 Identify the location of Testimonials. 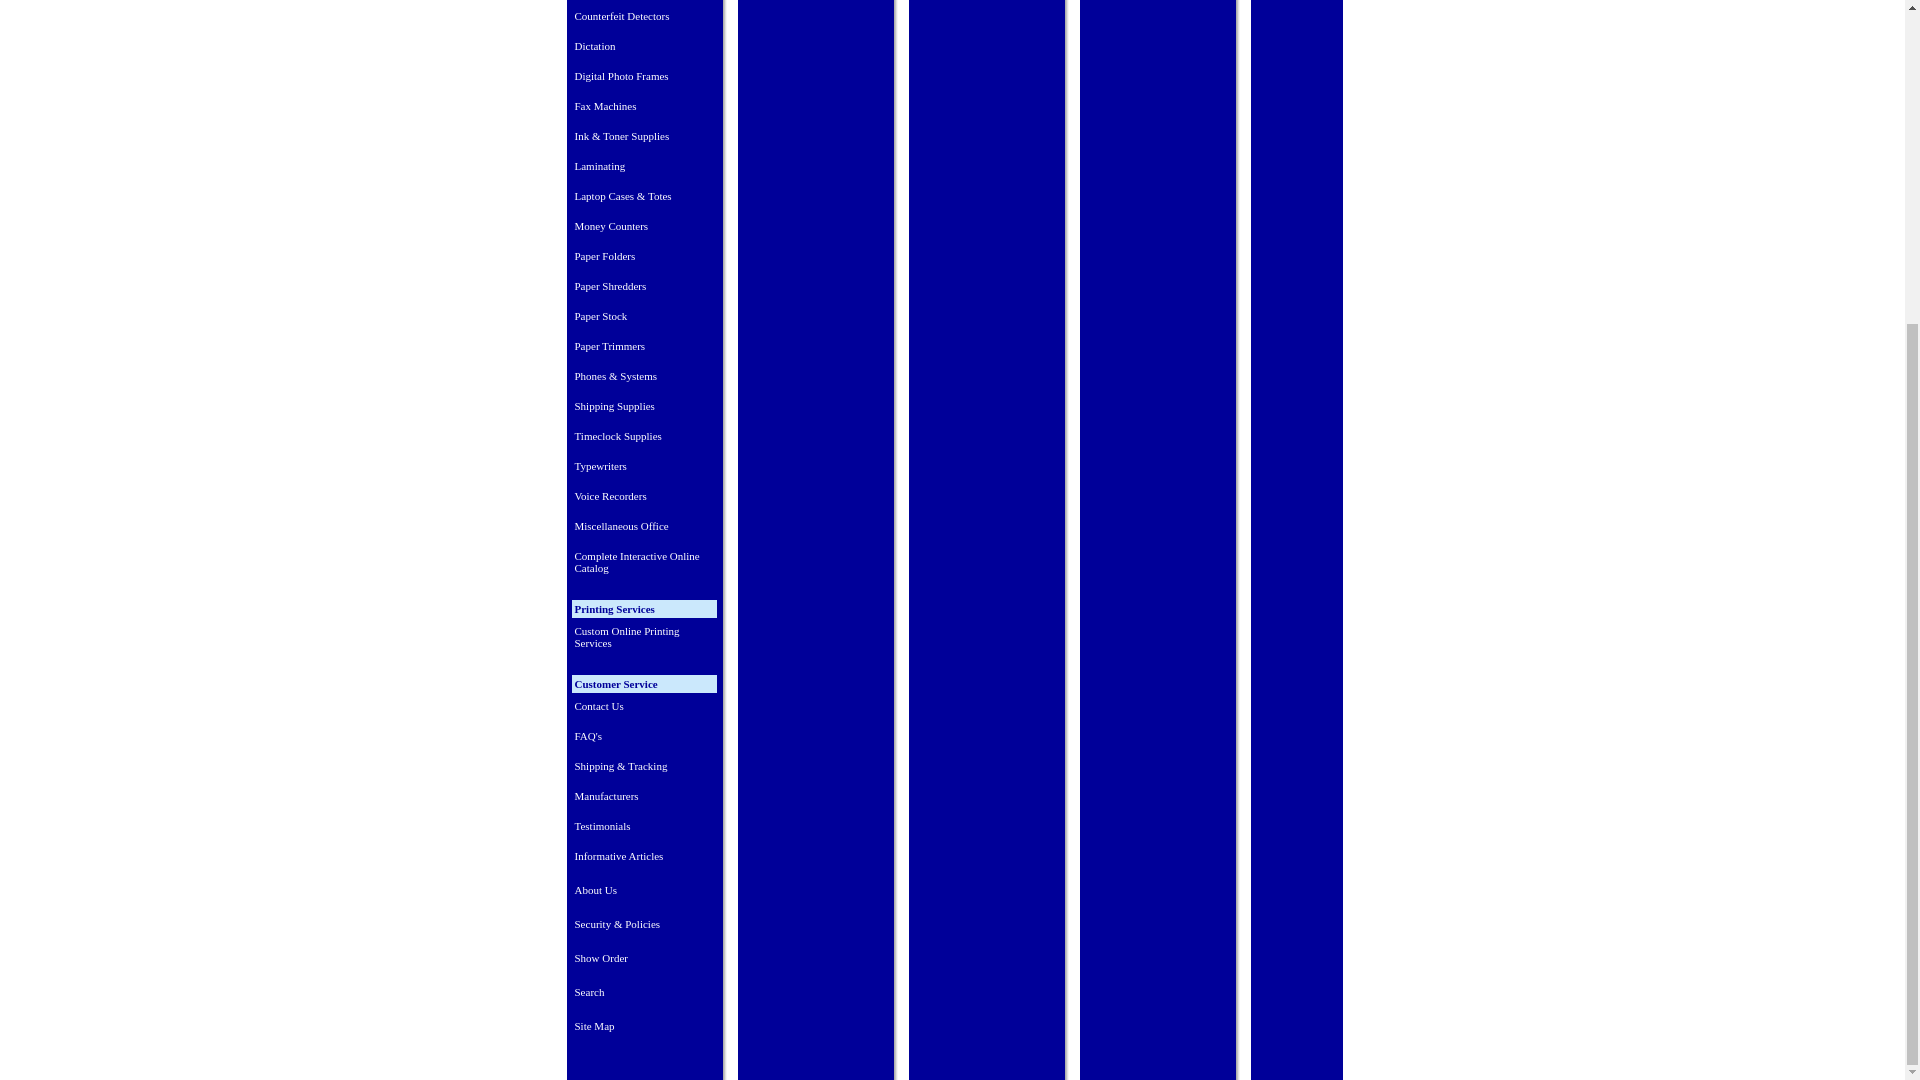
(643, 826).